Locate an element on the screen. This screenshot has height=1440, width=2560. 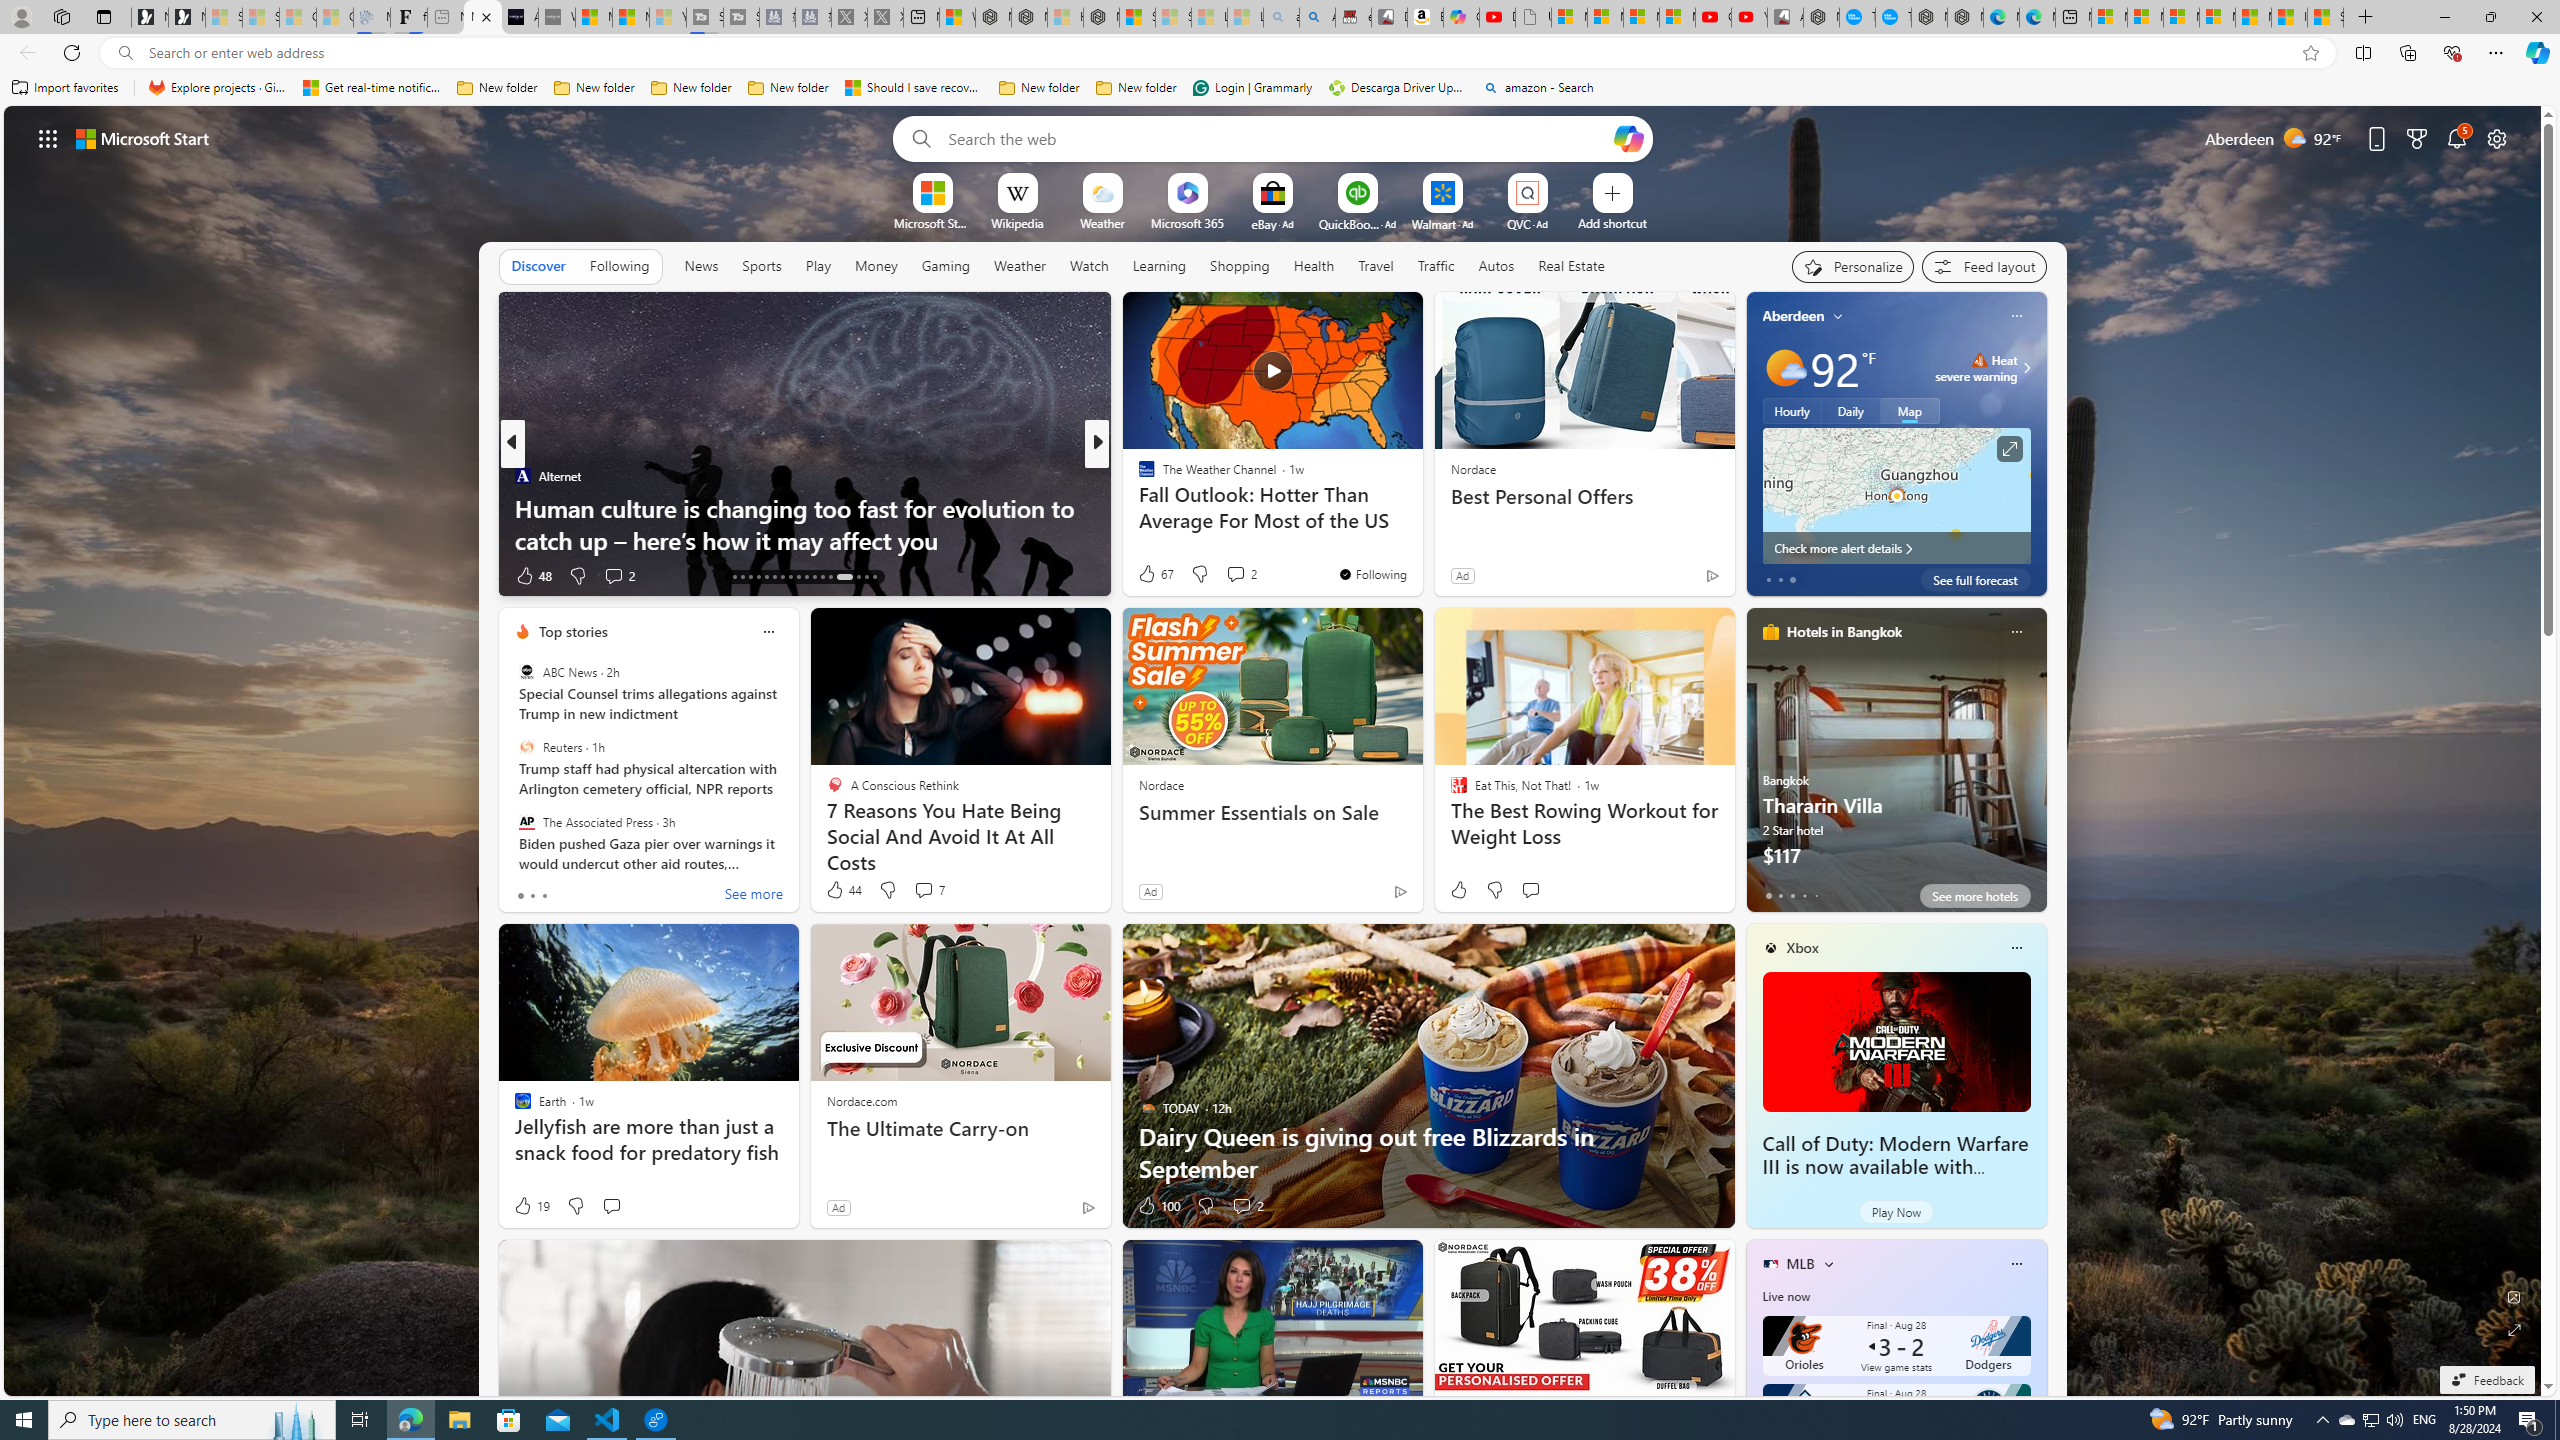
AutomationID: waffle is located at coordinates (48, 138).